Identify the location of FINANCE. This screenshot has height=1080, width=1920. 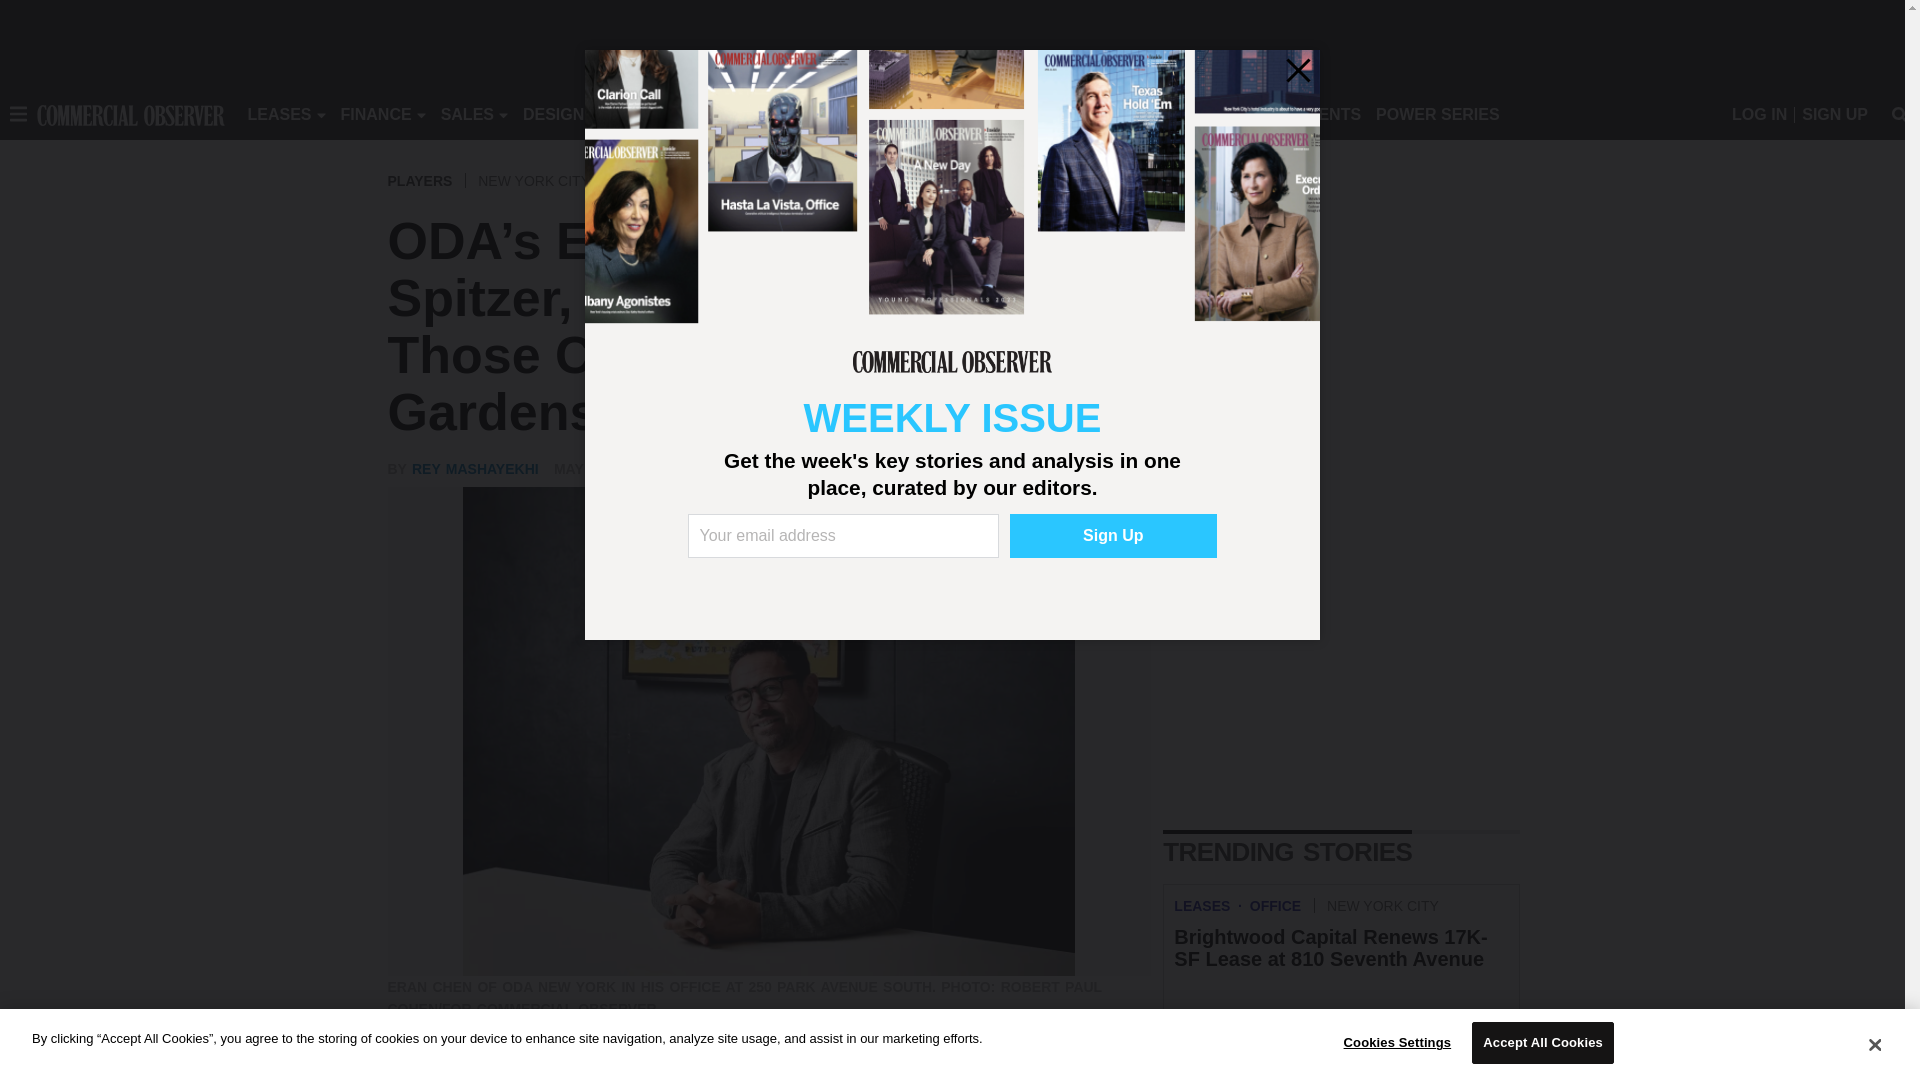
(376, 114).